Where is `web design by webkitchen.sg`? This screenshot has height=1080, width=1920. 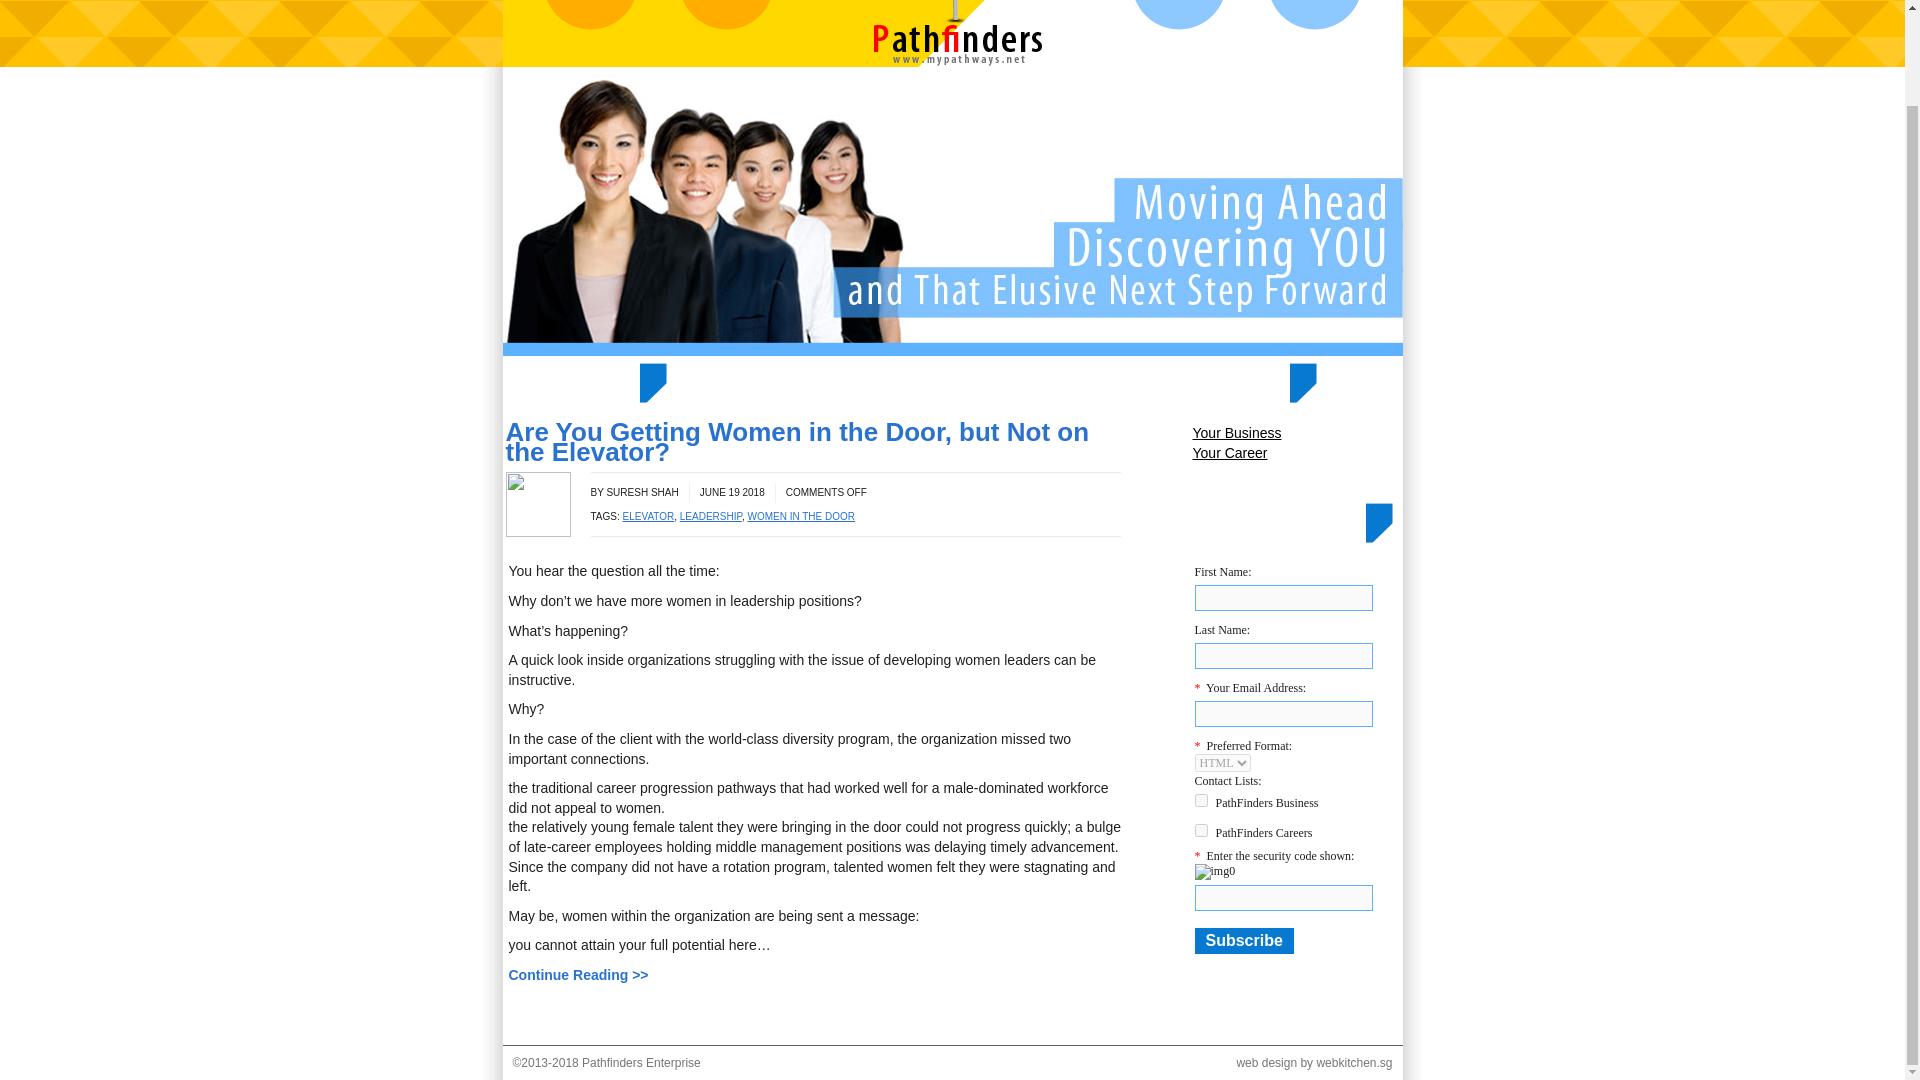 web design by webkitchen.sg is located at coordinates (1314, 1063).